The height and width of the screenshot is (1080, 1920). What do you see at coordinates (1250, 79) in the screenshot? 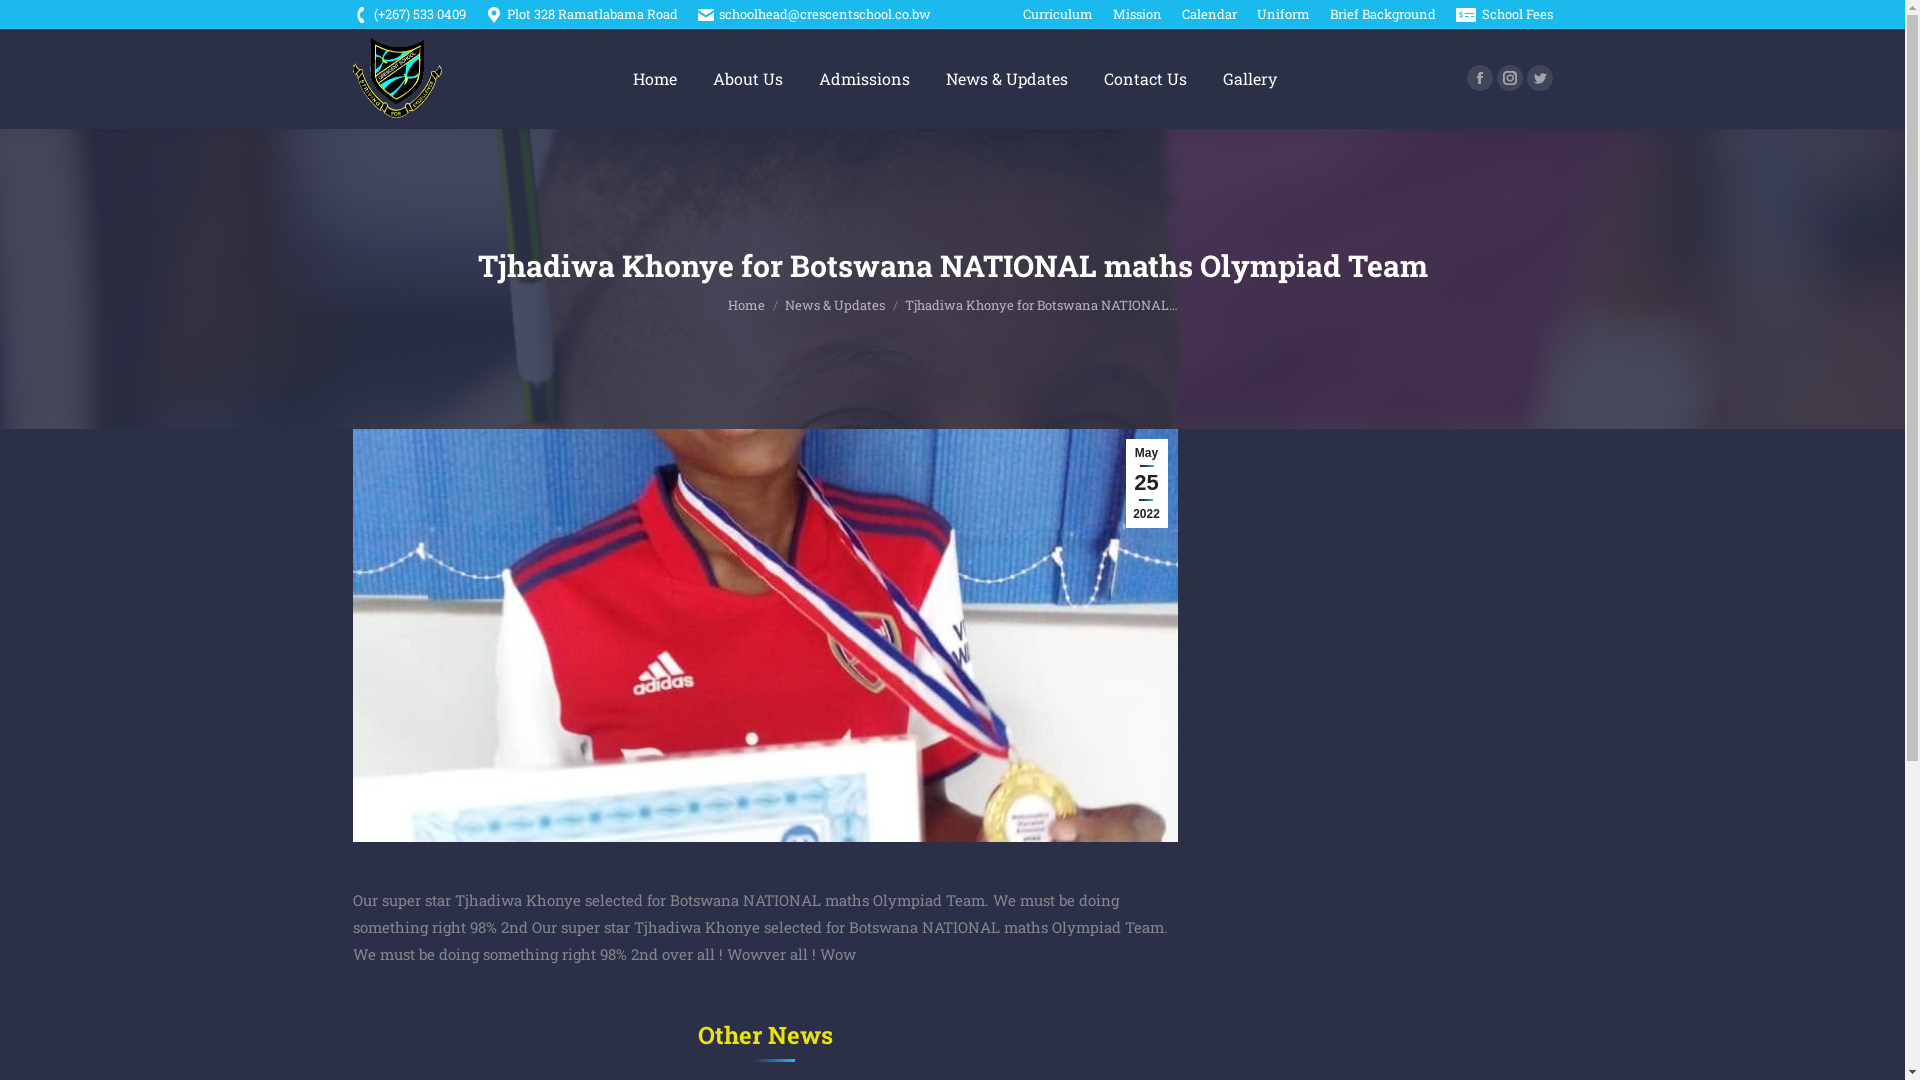
I see `Gallery` at bounding box center [1250, 79].